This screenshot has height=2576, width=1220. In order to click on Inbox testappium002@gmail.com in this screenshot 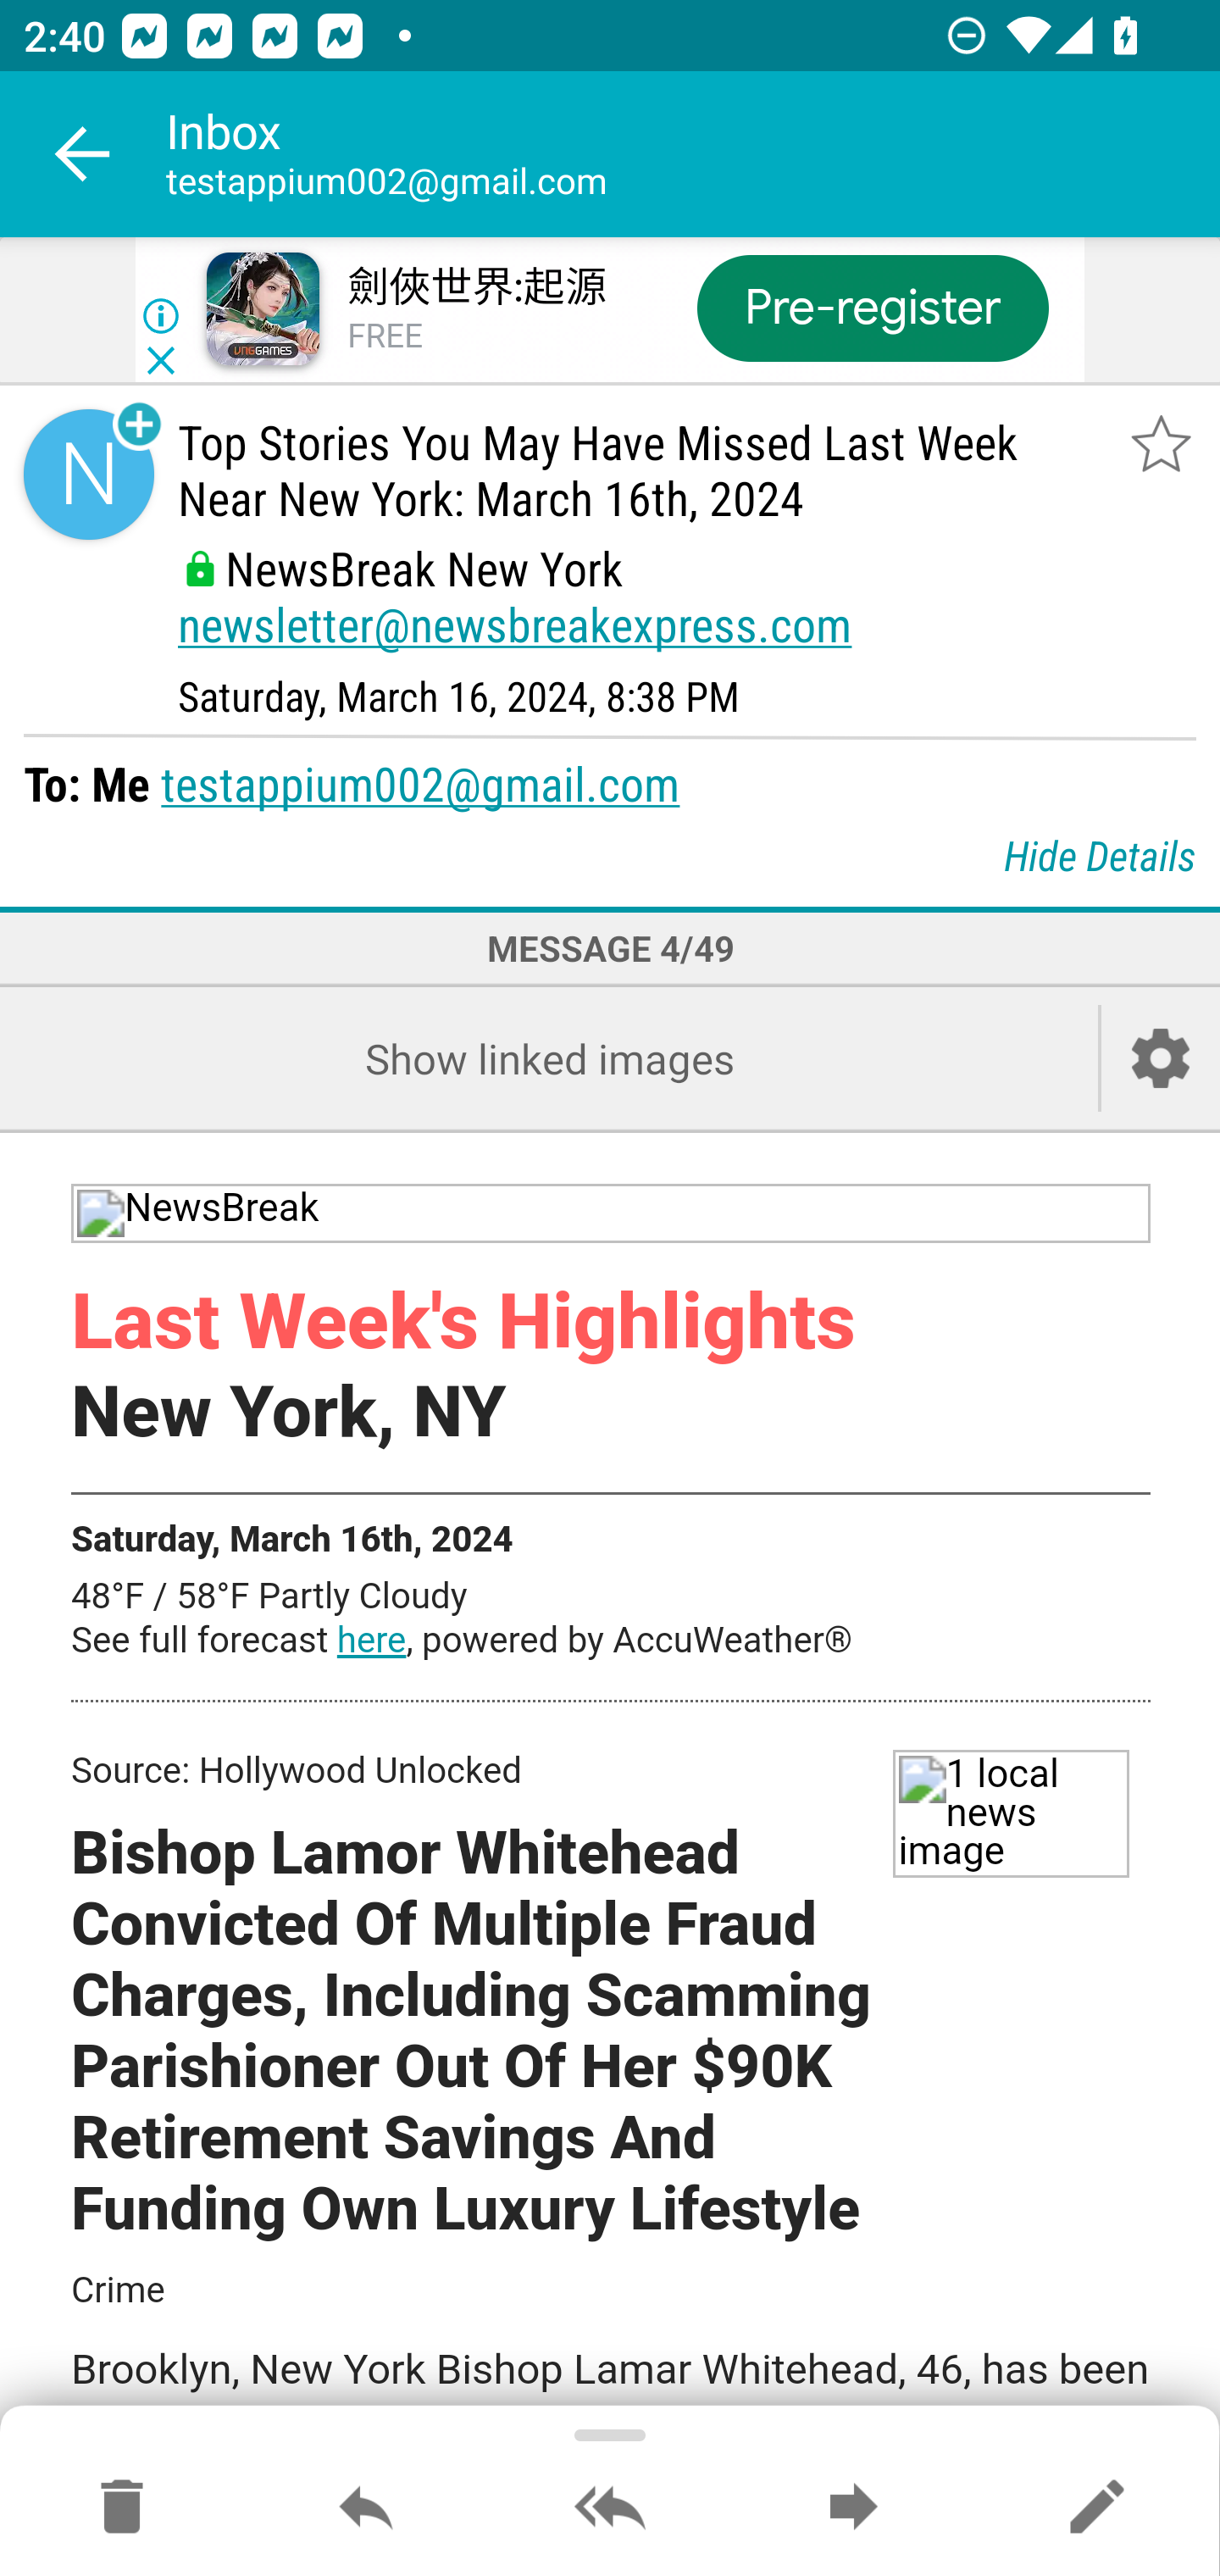, I will do `click(693, 154)`.